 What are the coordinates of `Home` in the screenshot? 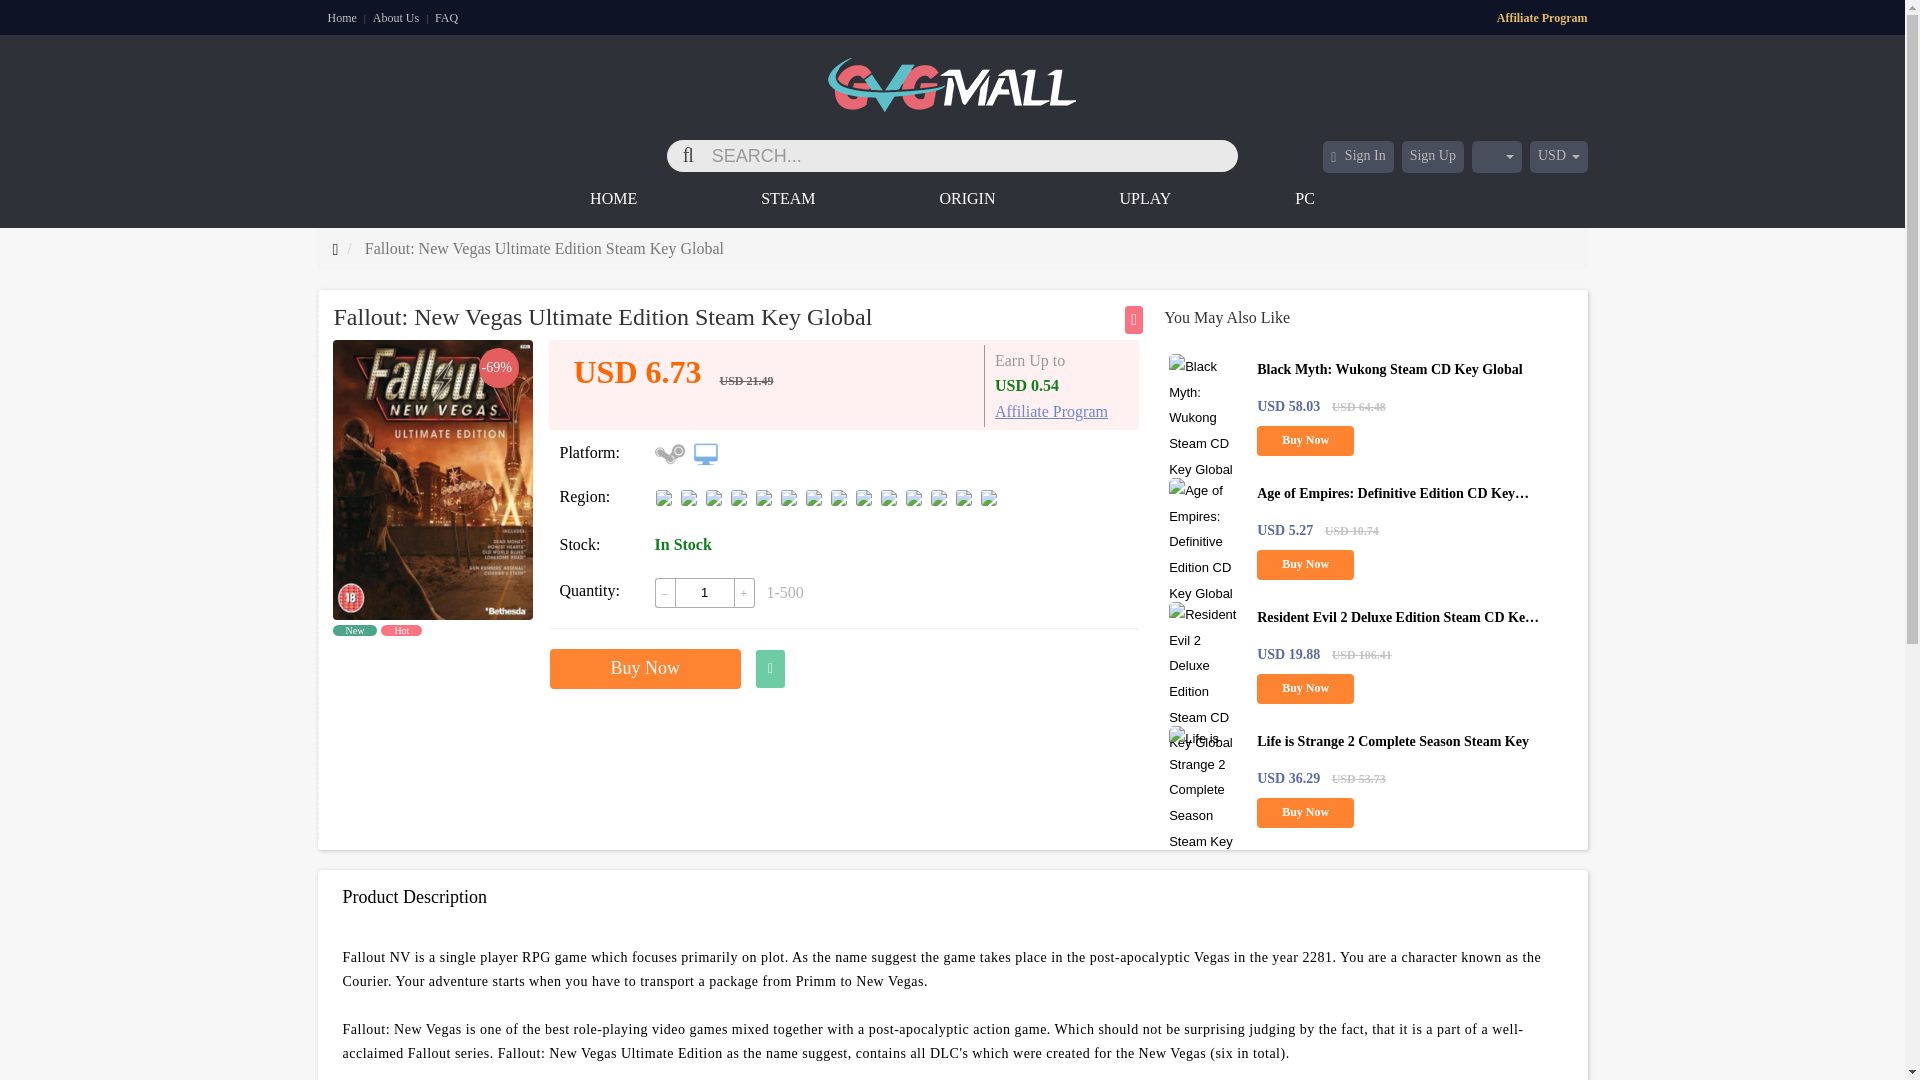 It's located at (344, 17).